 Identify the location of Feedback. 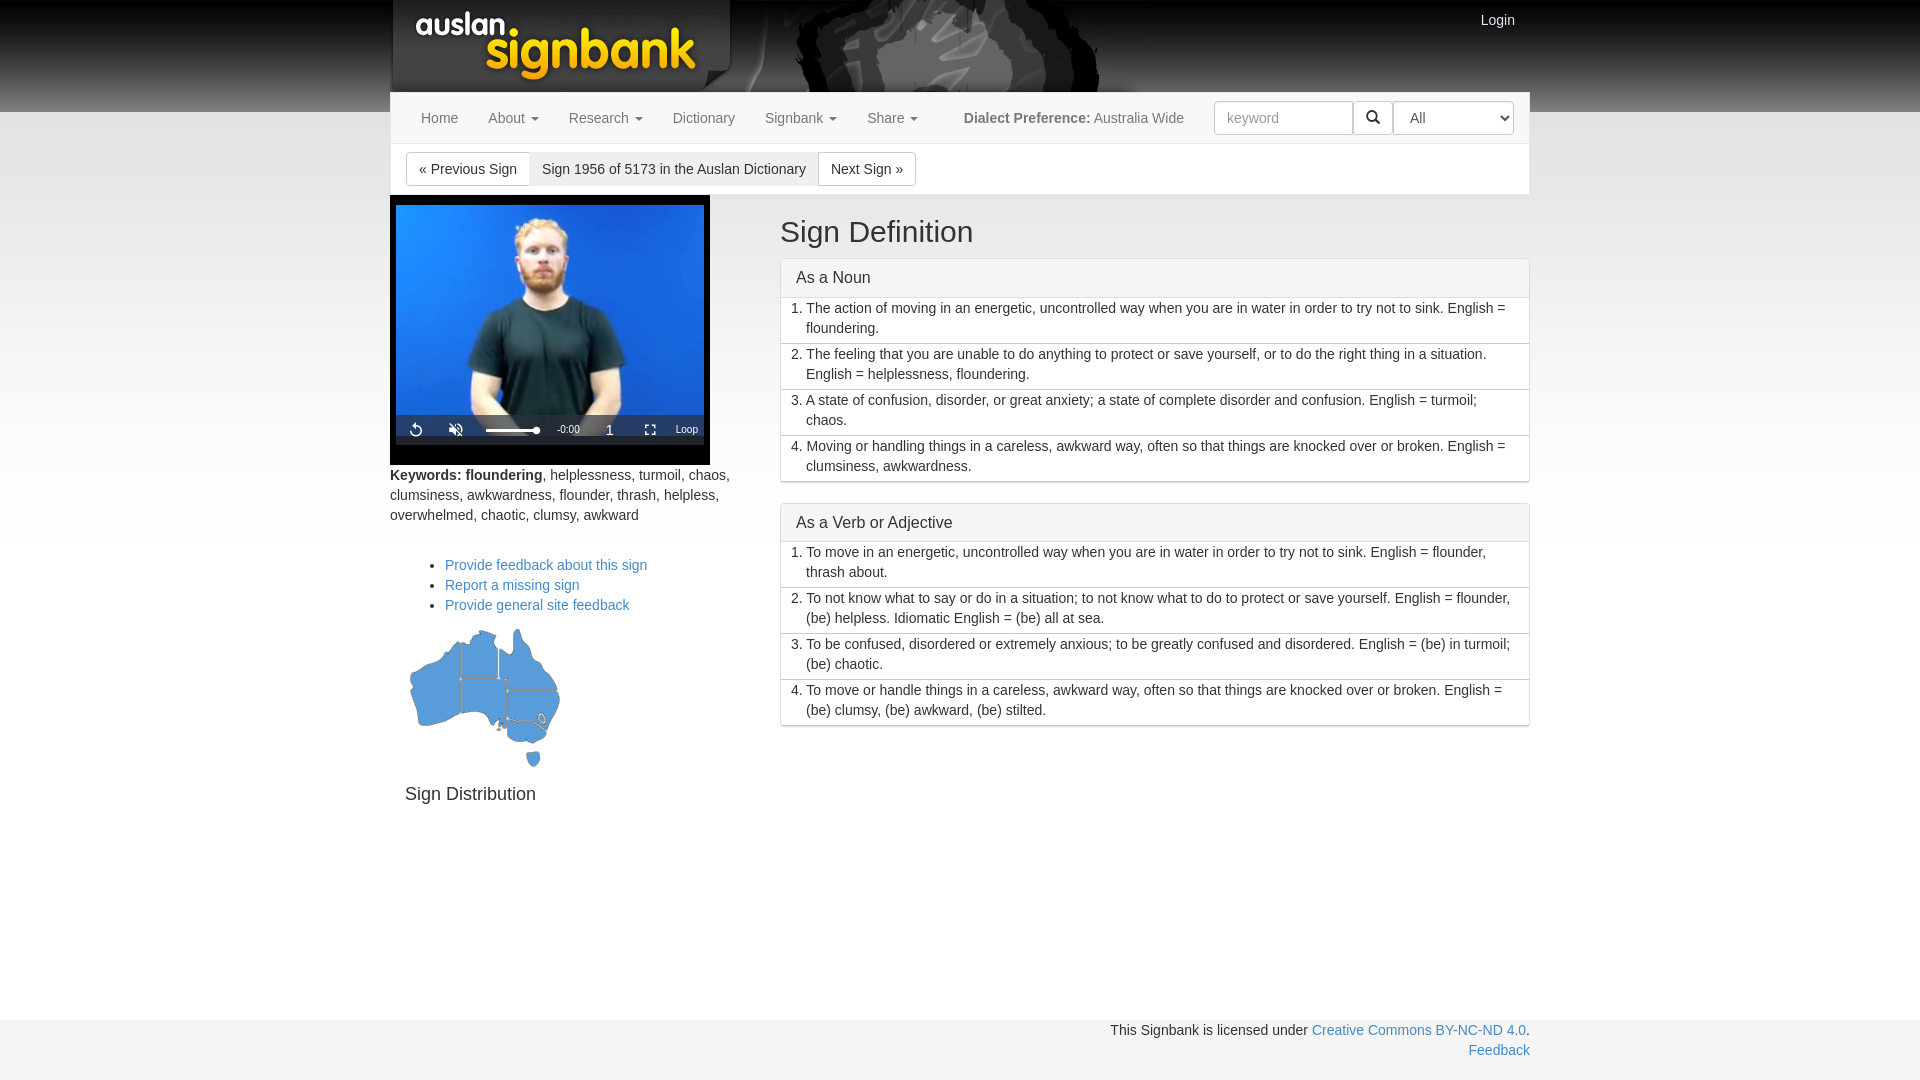
(1500, 1050).